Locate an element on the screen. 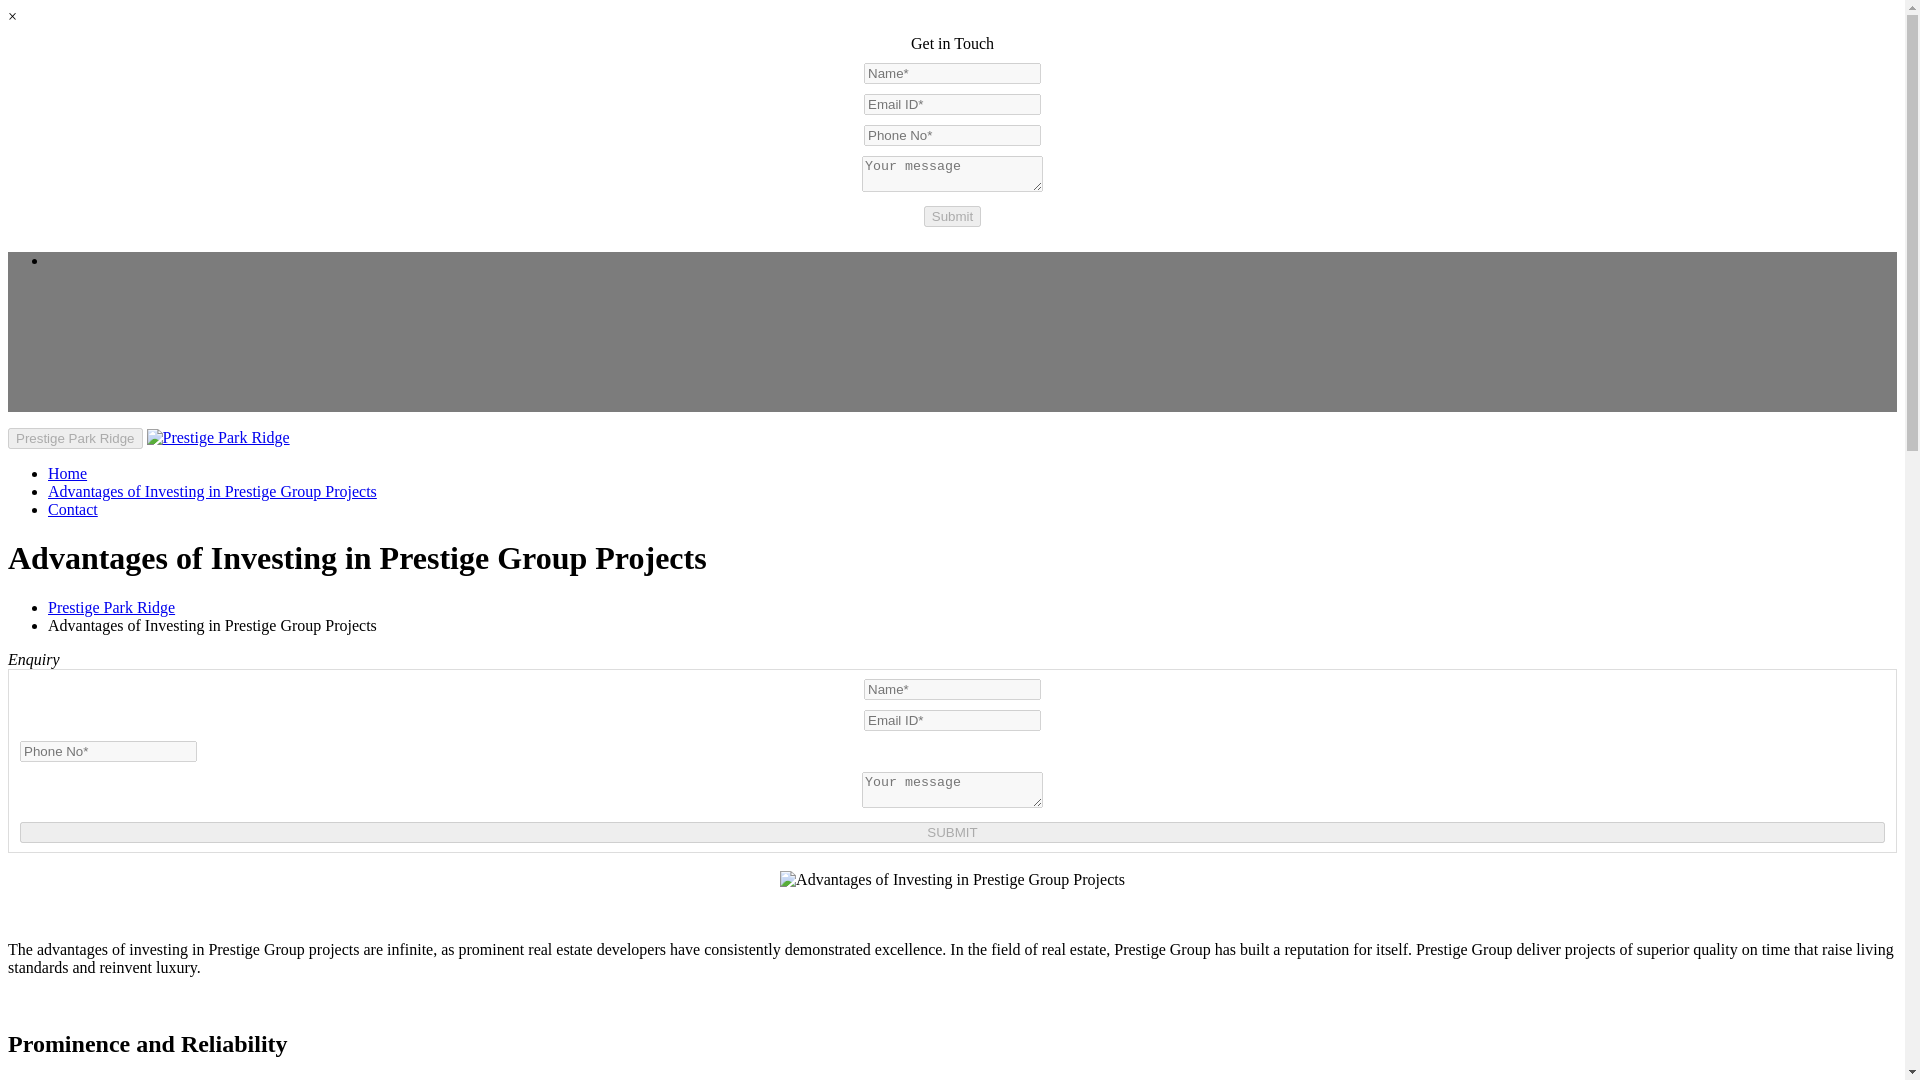  Advantages of Investing in Prestige Group Projects is located at coordinates (212, 491).